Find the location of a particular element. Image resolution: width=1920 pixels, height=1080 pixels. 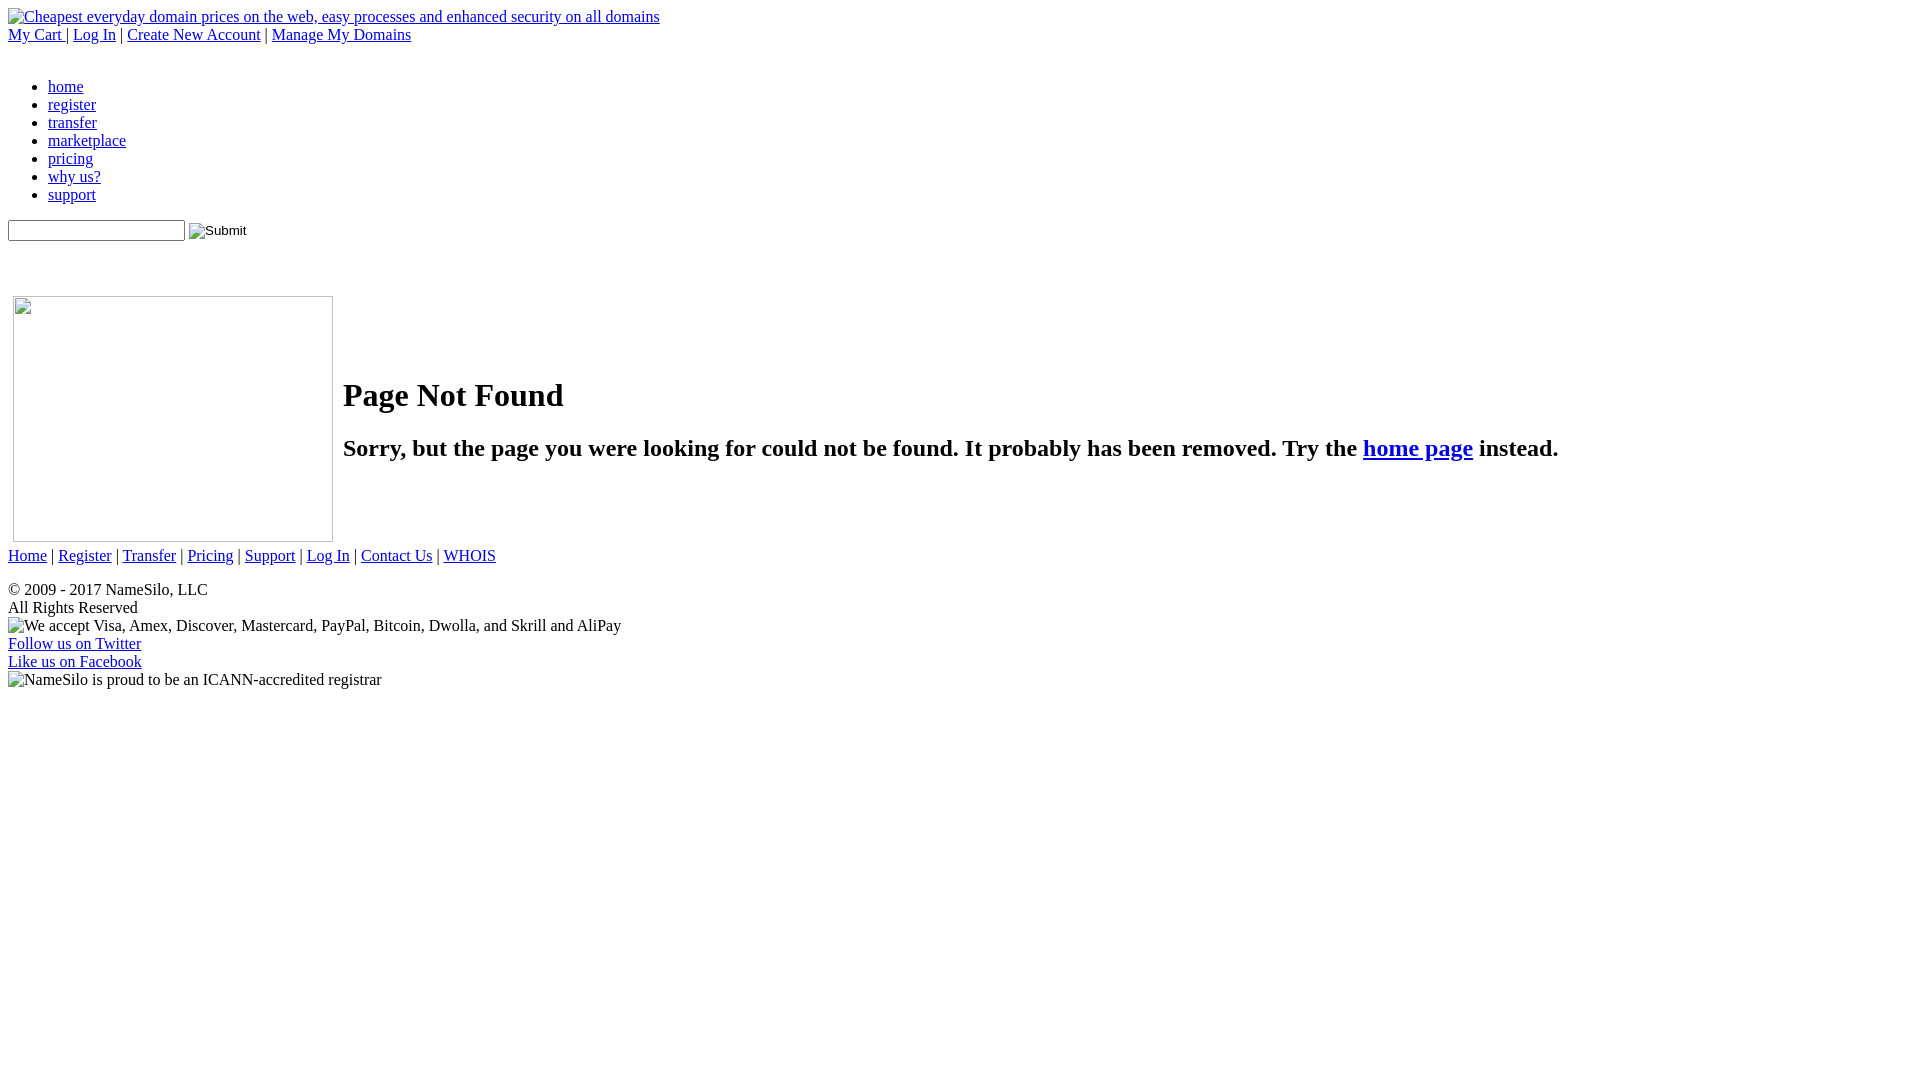

Follow us on Twitter is located at coordinates (74, 643).